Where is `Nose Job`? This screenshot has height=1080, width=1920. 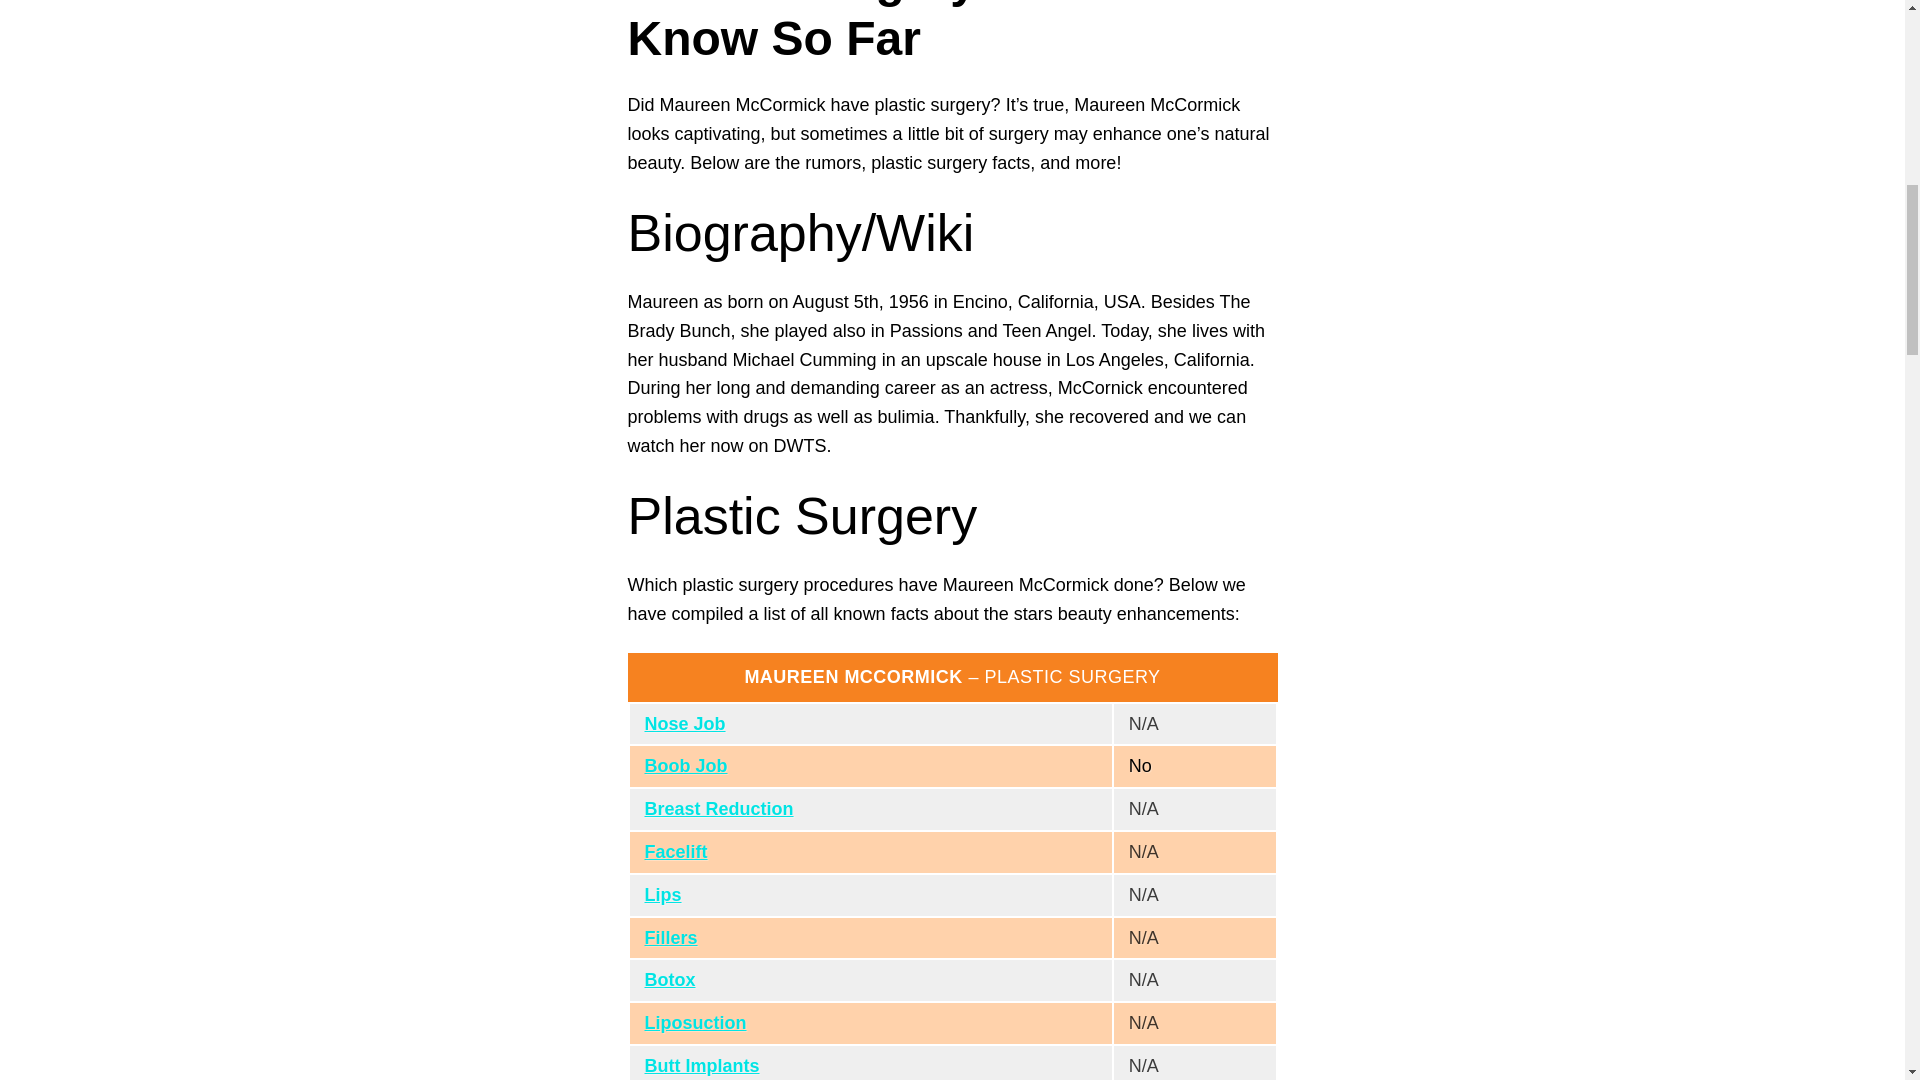 Nose Job is located at coordinates (684, 724).